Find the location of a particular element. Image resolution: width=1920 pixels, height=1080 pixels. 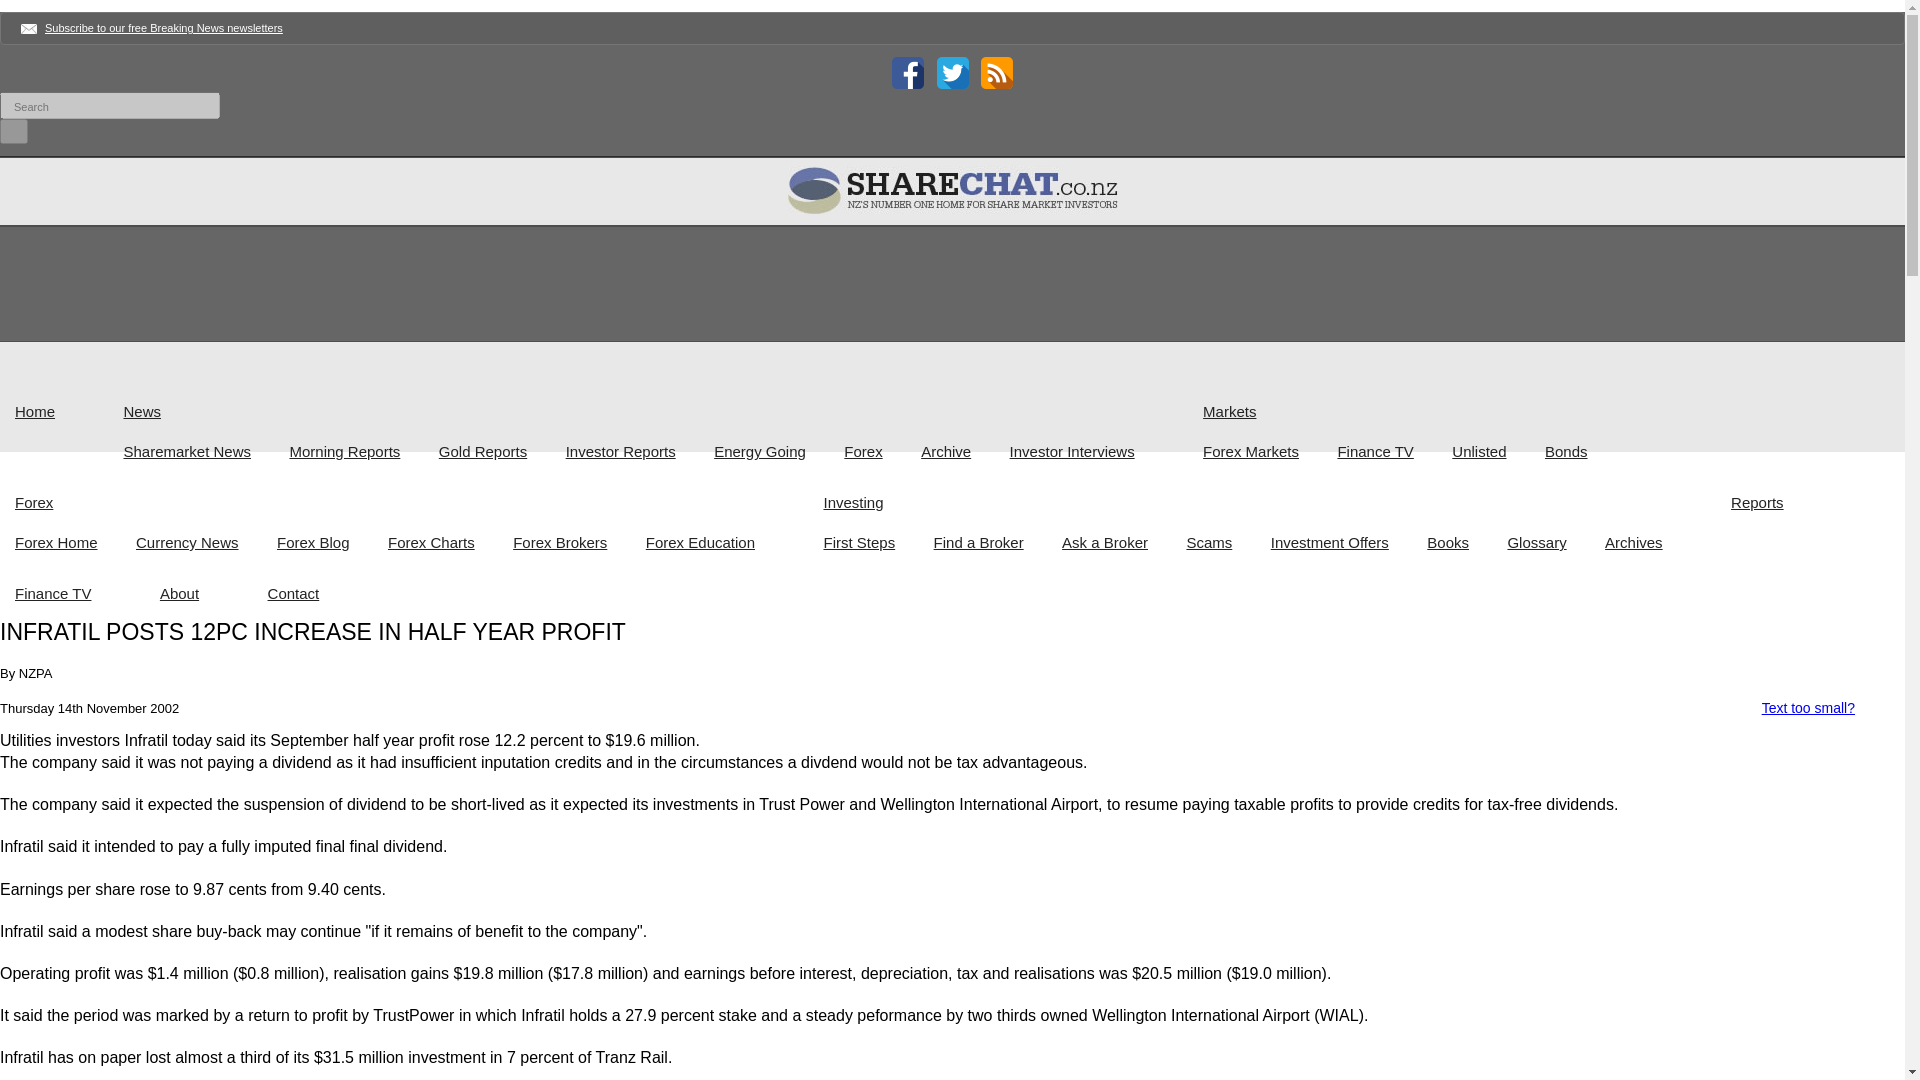

Gold Reports is located at coordinates (500, 451).